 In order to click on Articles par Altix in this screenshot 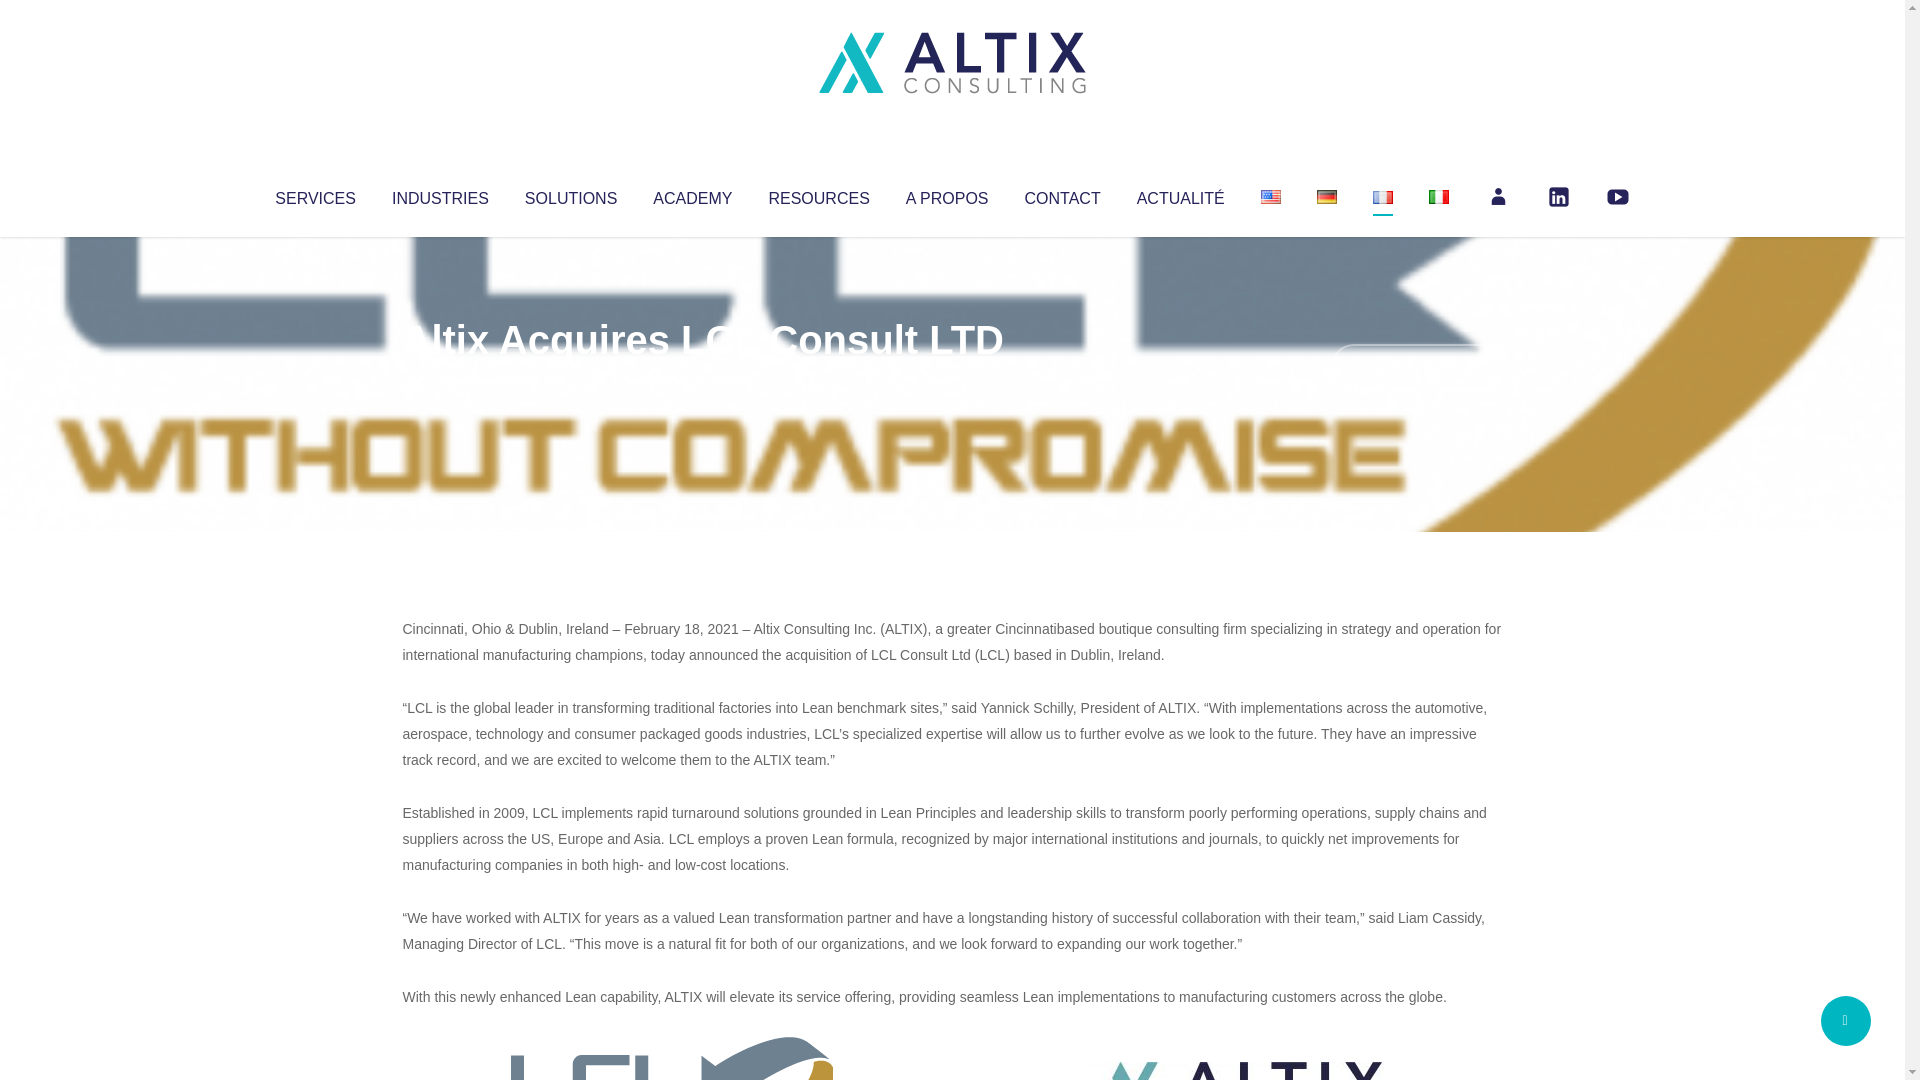, I will do `click(440, 380)`.